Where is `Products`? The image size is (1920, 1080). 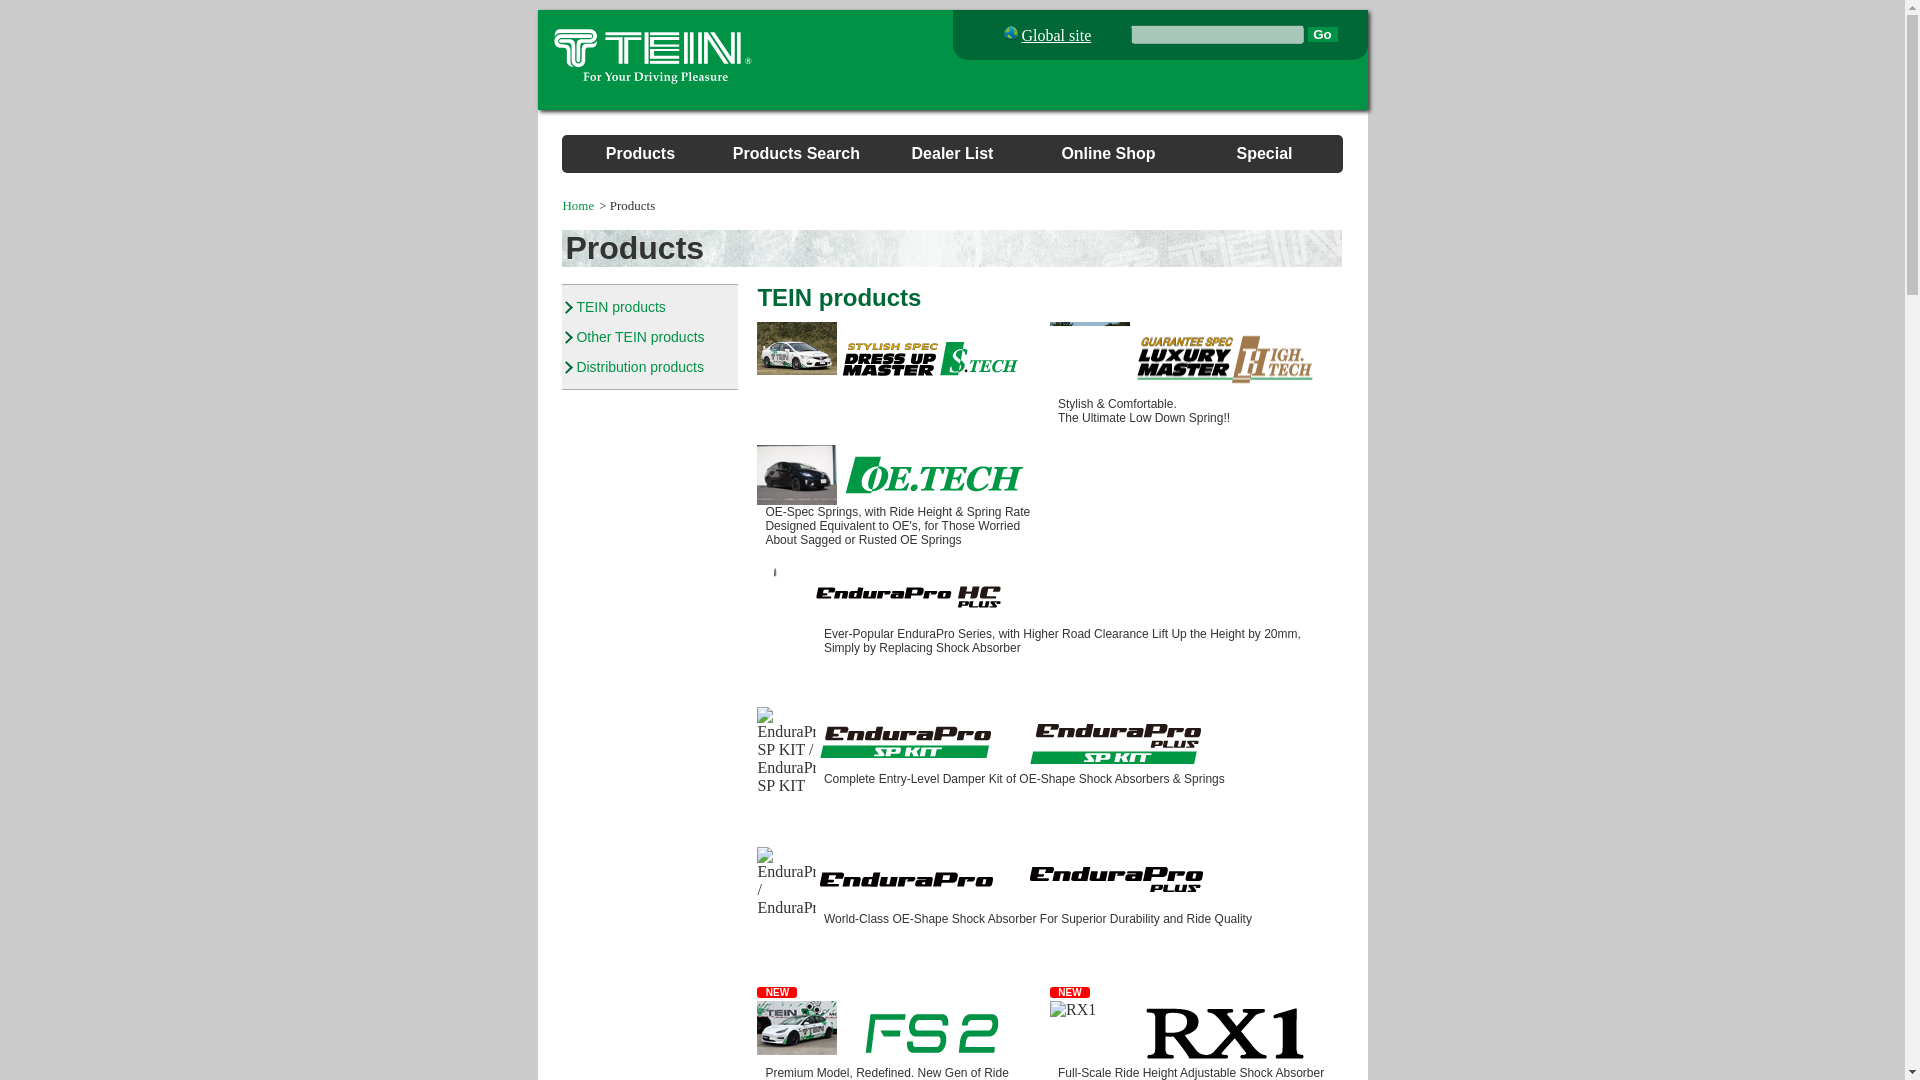 Products is located at coordinates (640, 153).